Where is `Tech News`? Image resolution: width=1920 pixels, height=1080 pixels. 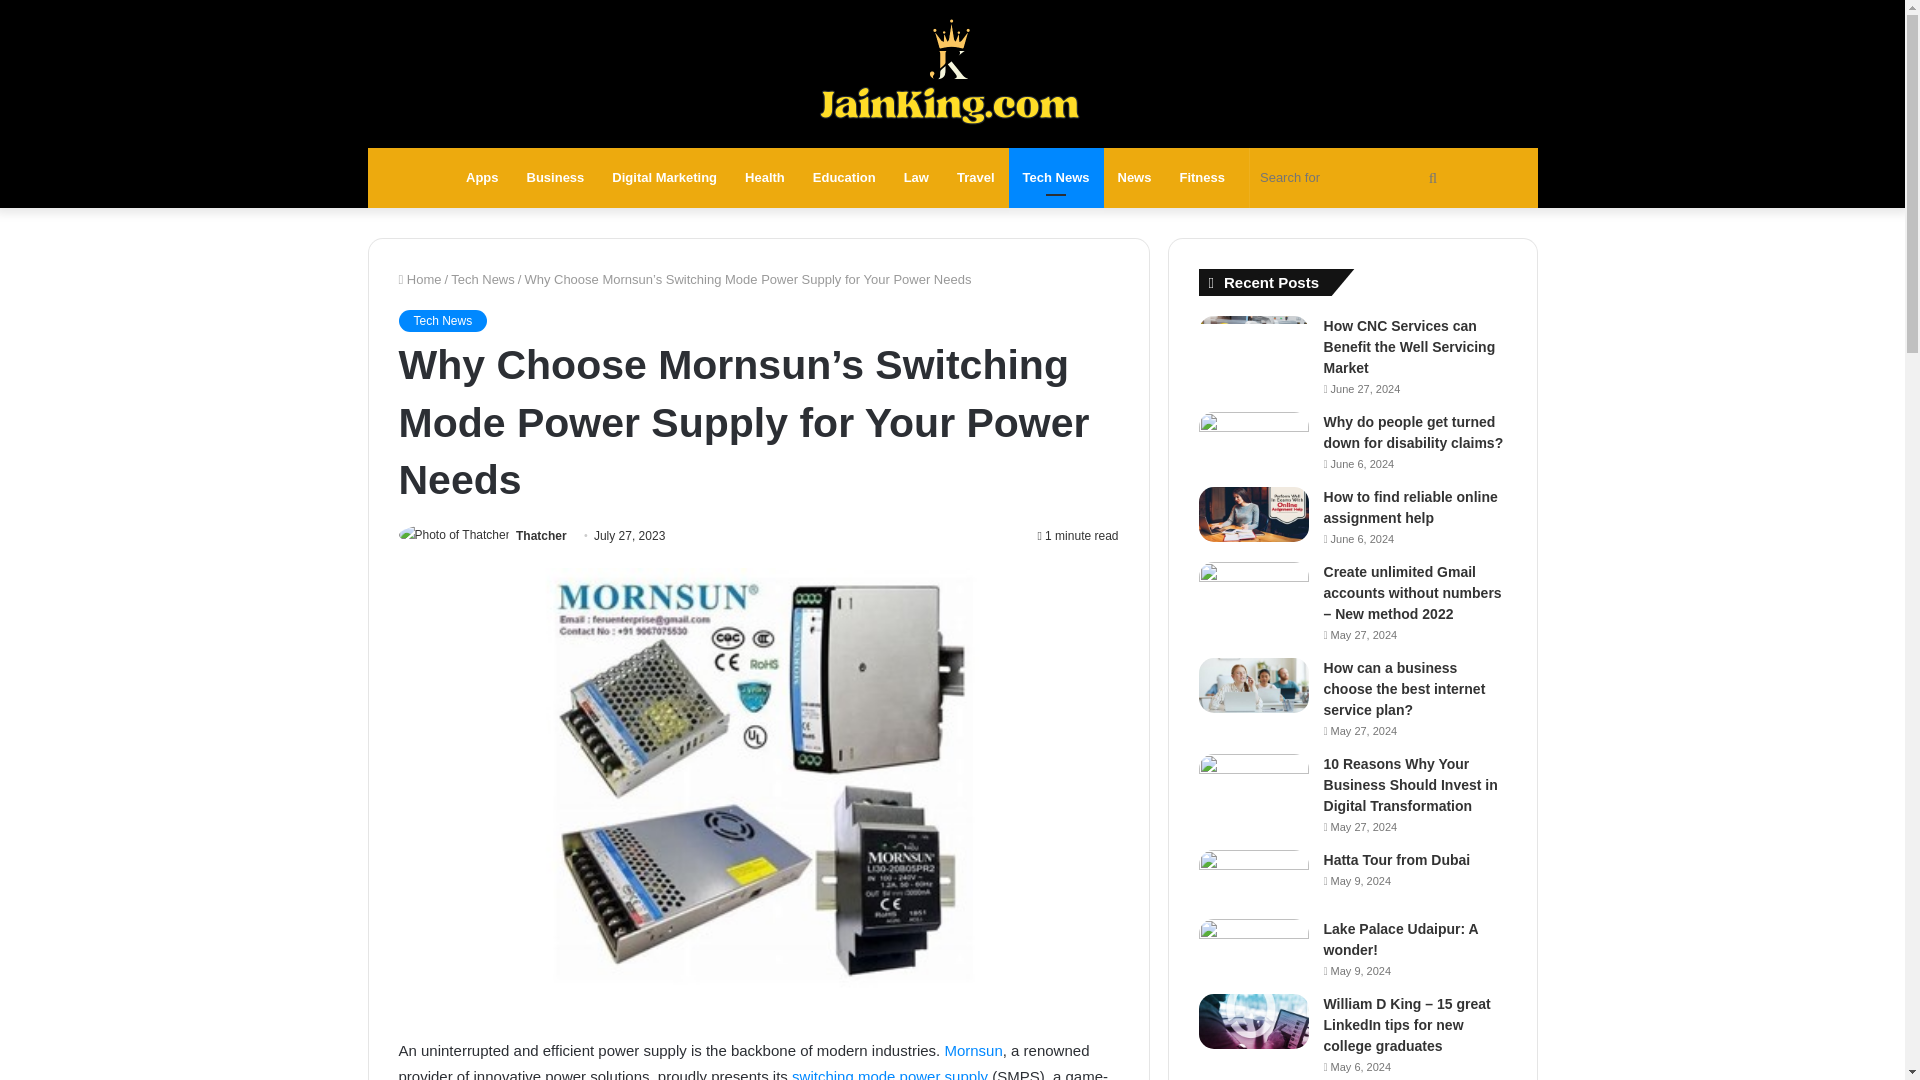 Tech News is located at coordinates (482, 280).